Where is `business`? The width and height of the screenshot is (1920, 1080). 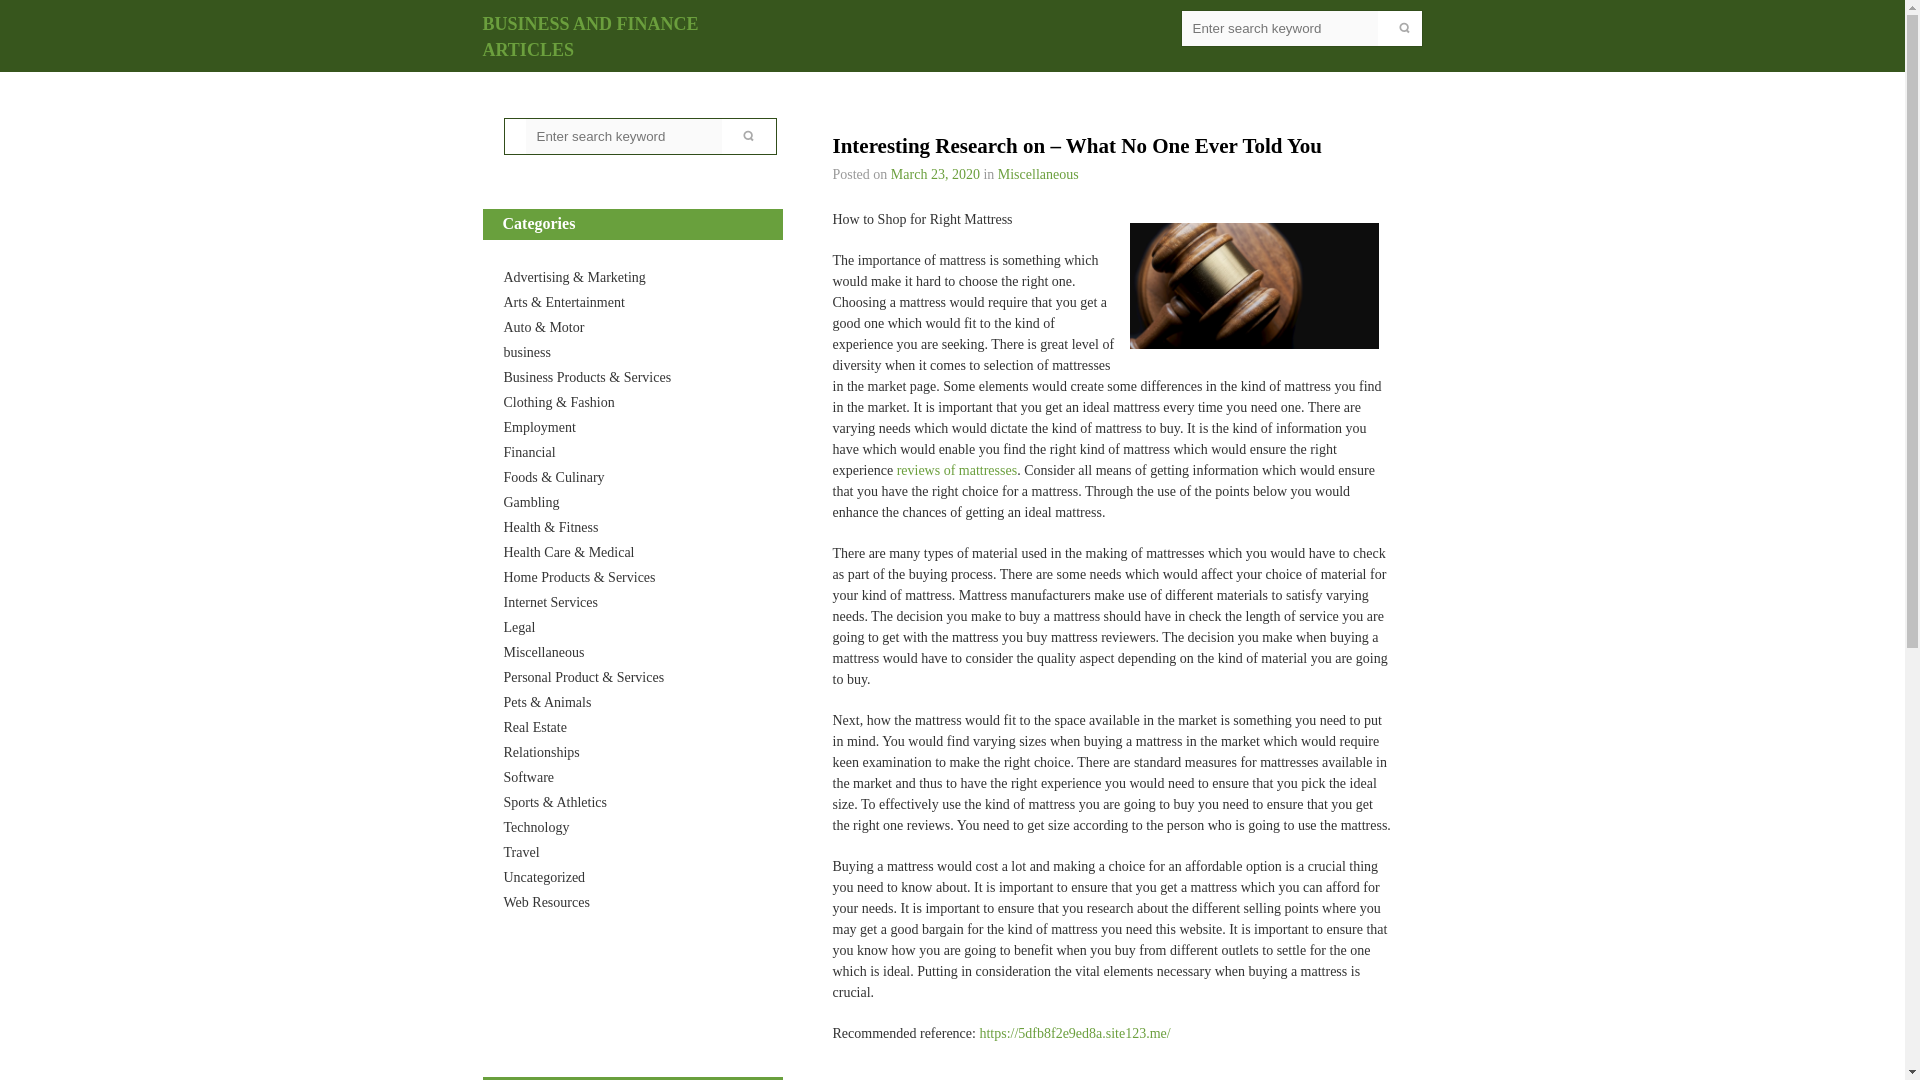 business is located at coordinates (527, 352).